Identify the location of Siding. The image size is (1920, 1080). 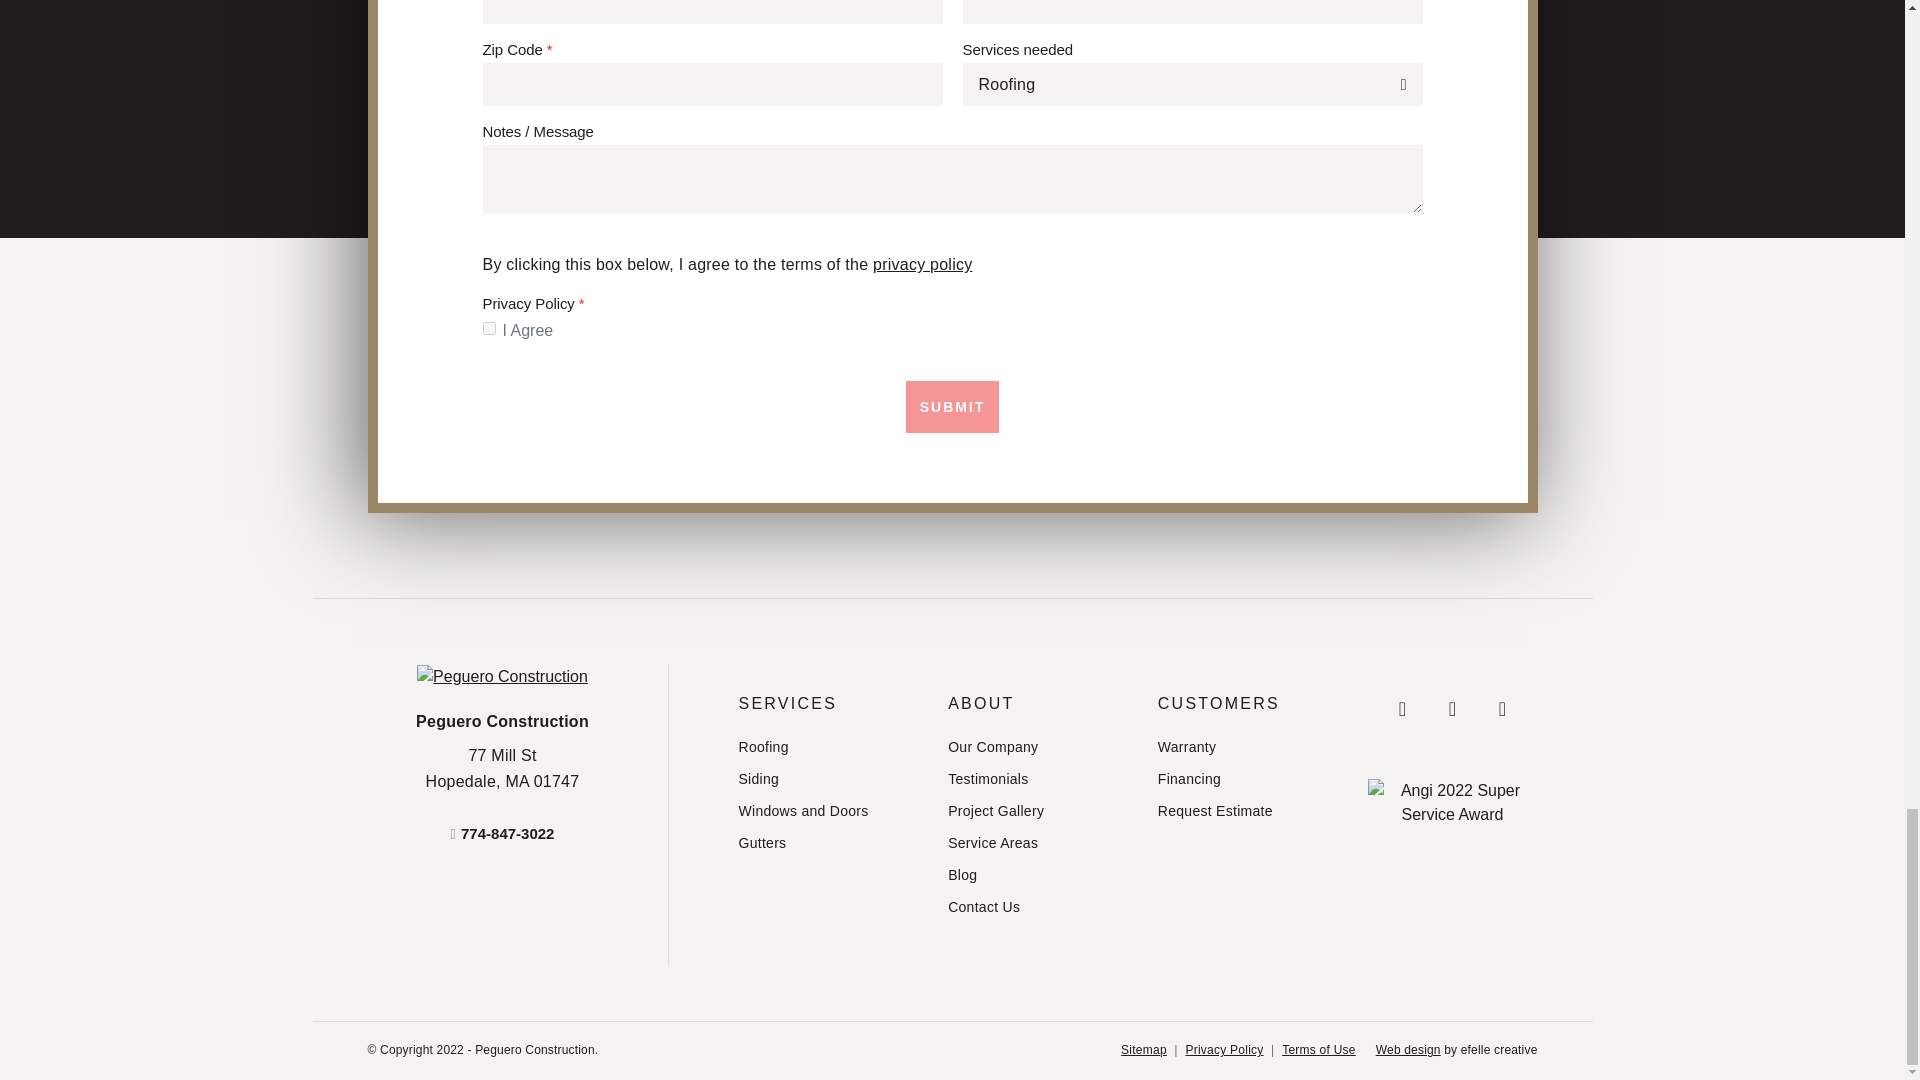
(827, 778).